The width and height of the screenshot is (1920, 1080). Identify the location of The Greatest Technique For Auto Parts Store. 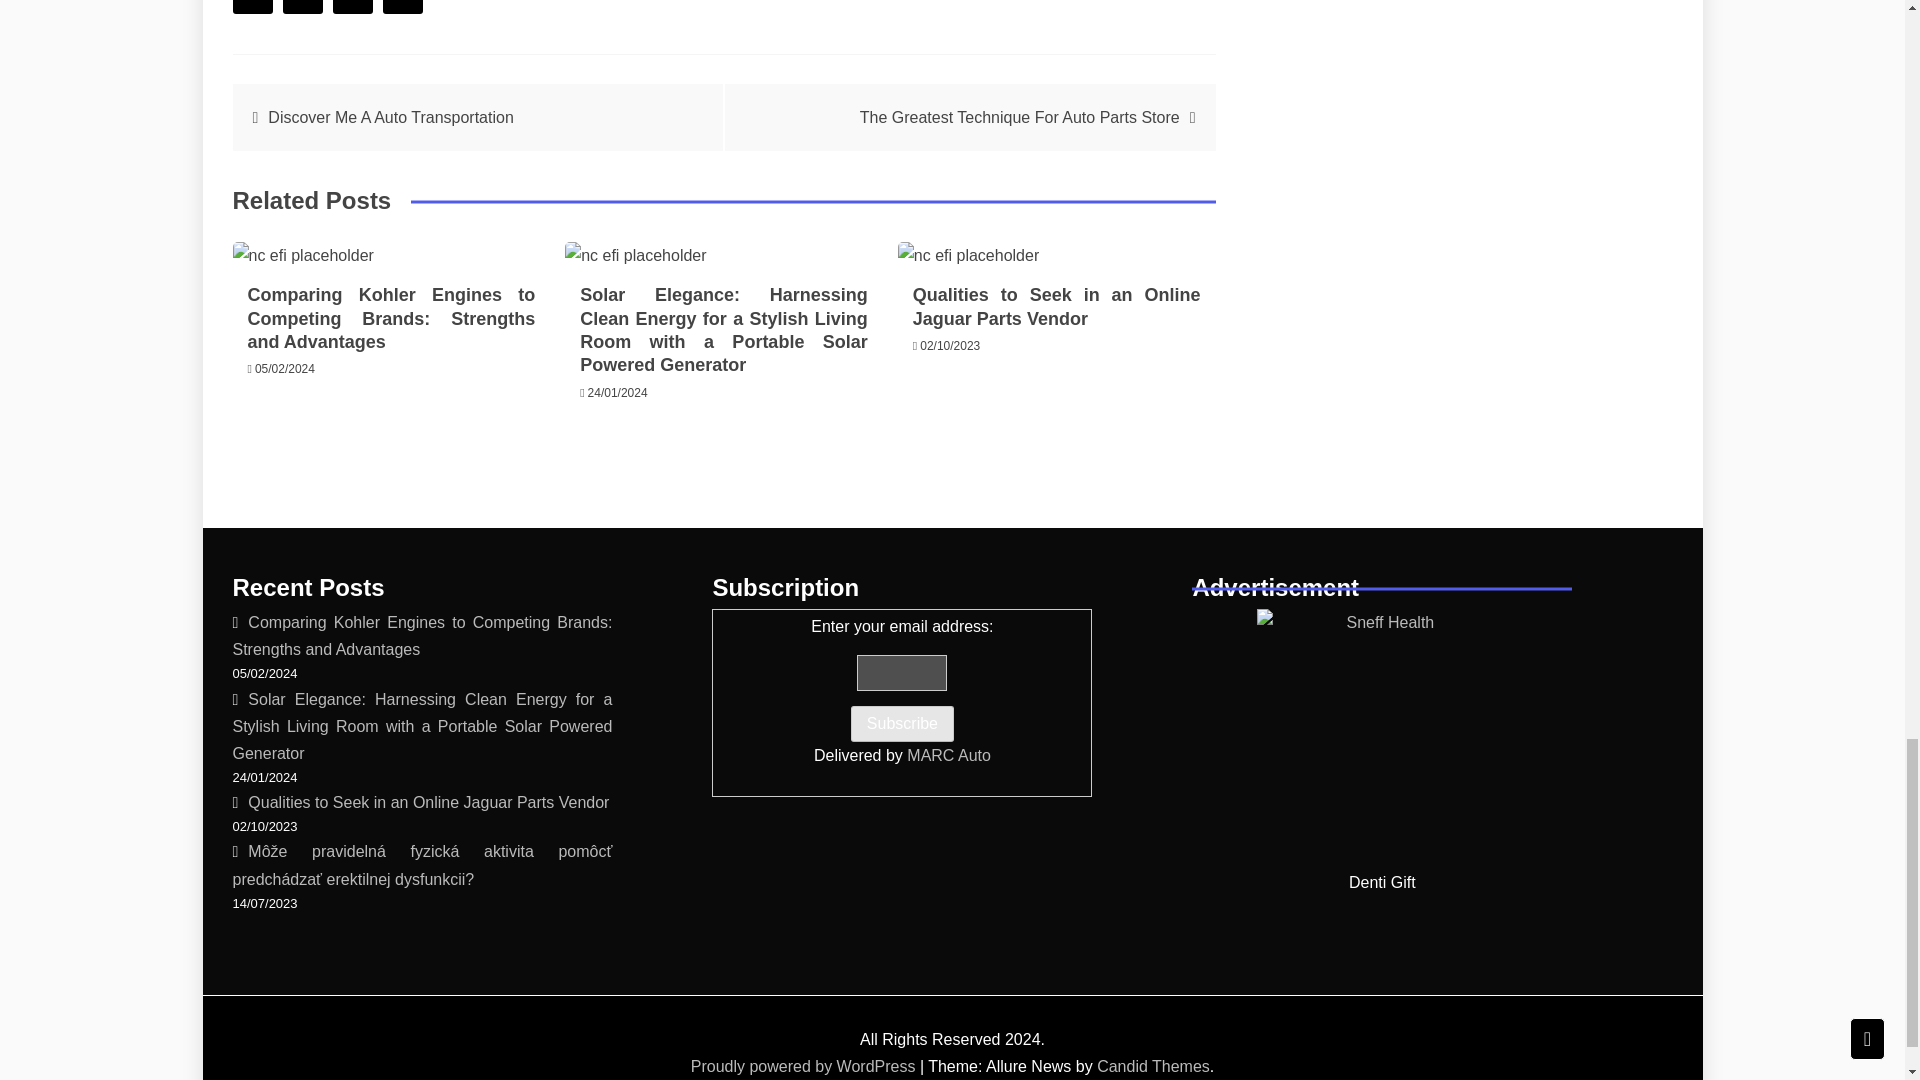
(1020, 118).